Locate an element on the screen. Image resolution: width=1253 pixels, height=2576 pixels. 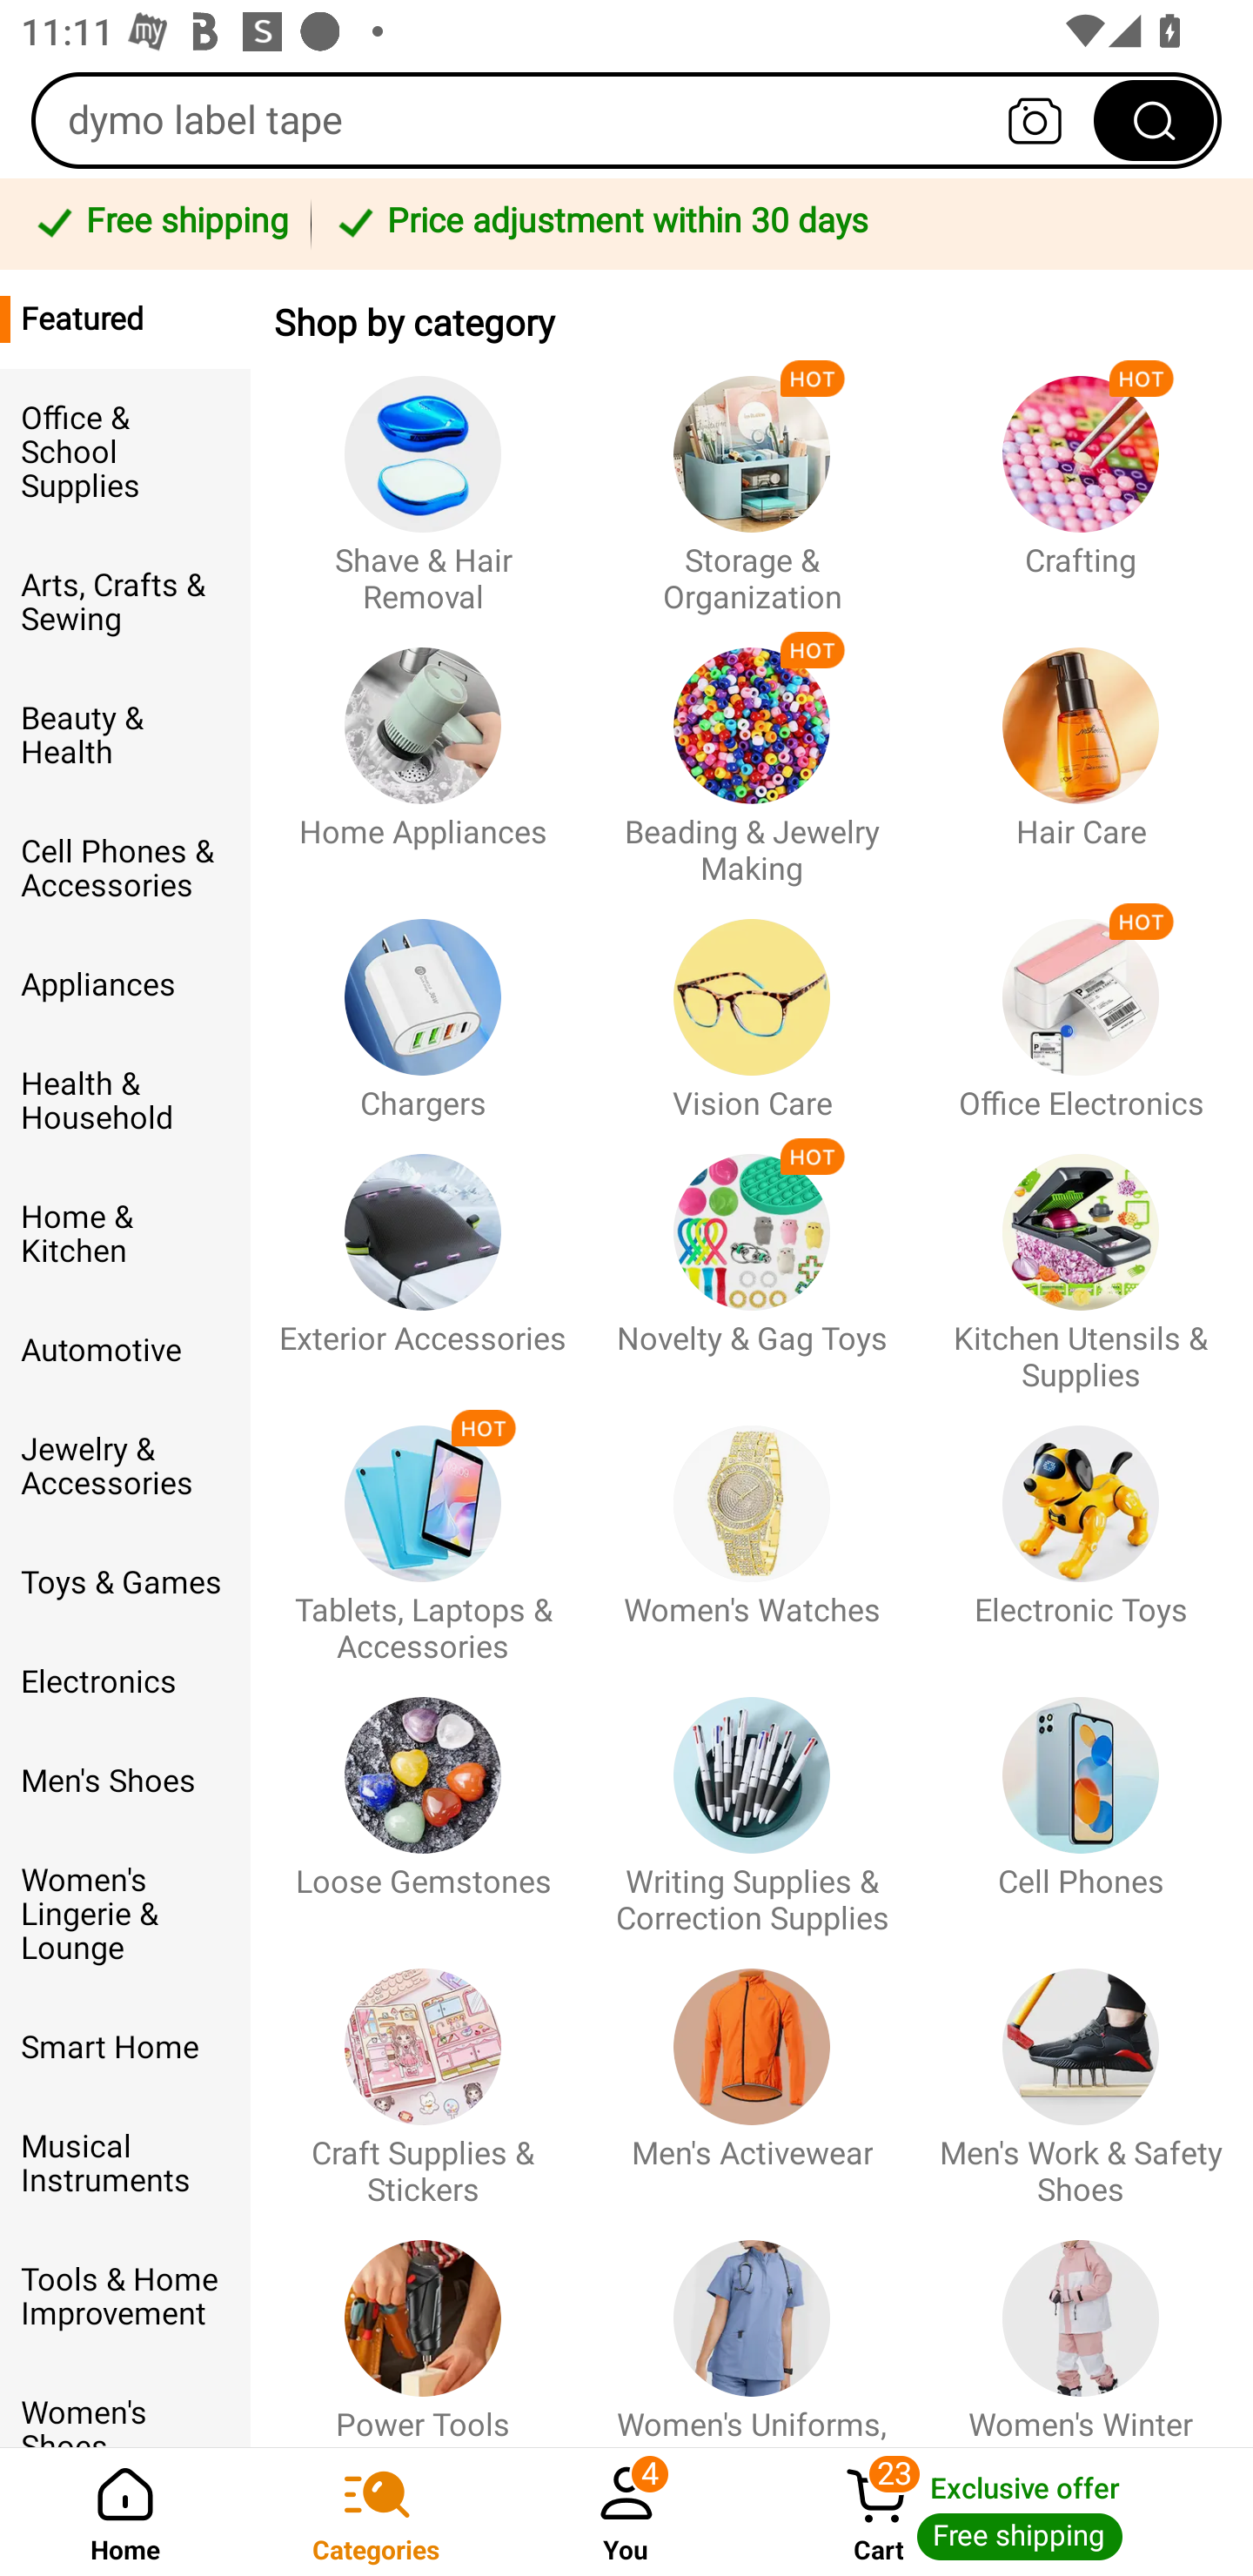
Storage & Organization is located at coordinates (752, 480).